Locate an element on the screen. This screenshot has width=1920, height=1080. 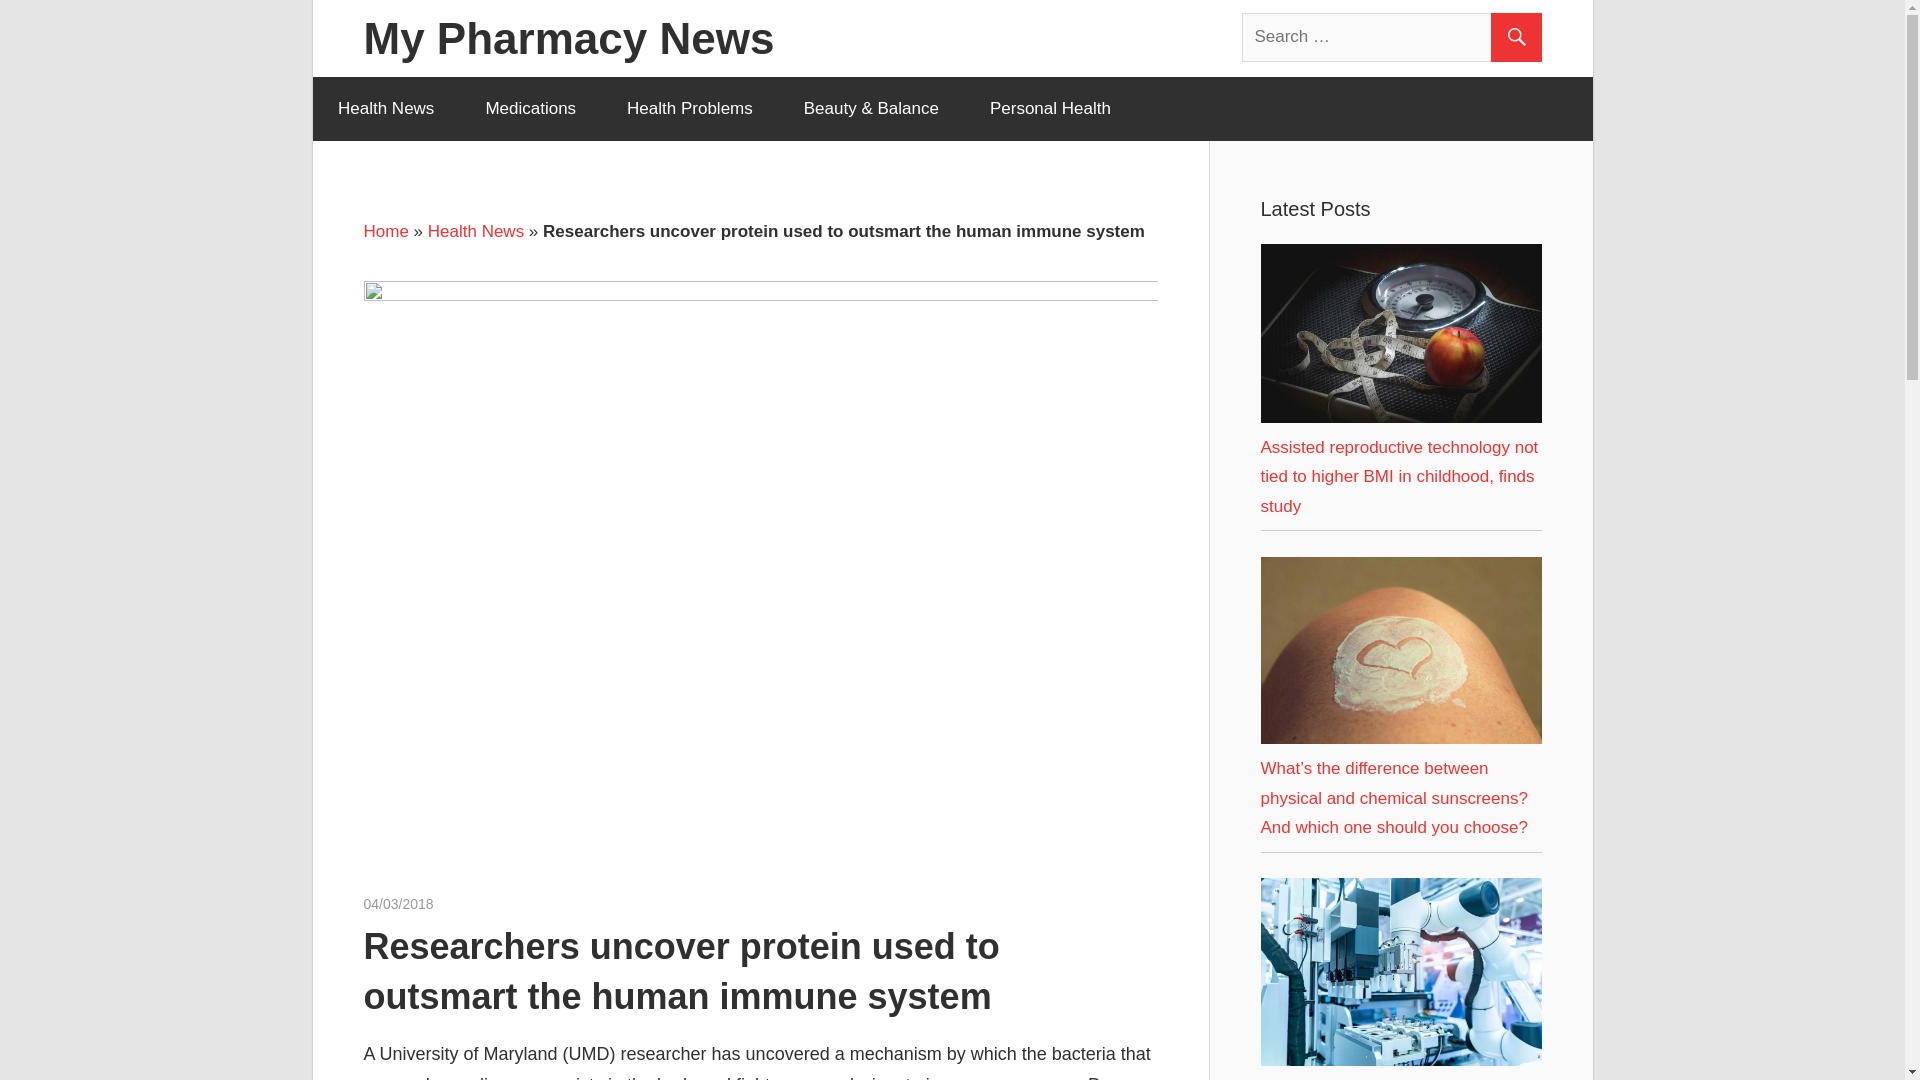
Search for: is located at coordinates (1392, 36).